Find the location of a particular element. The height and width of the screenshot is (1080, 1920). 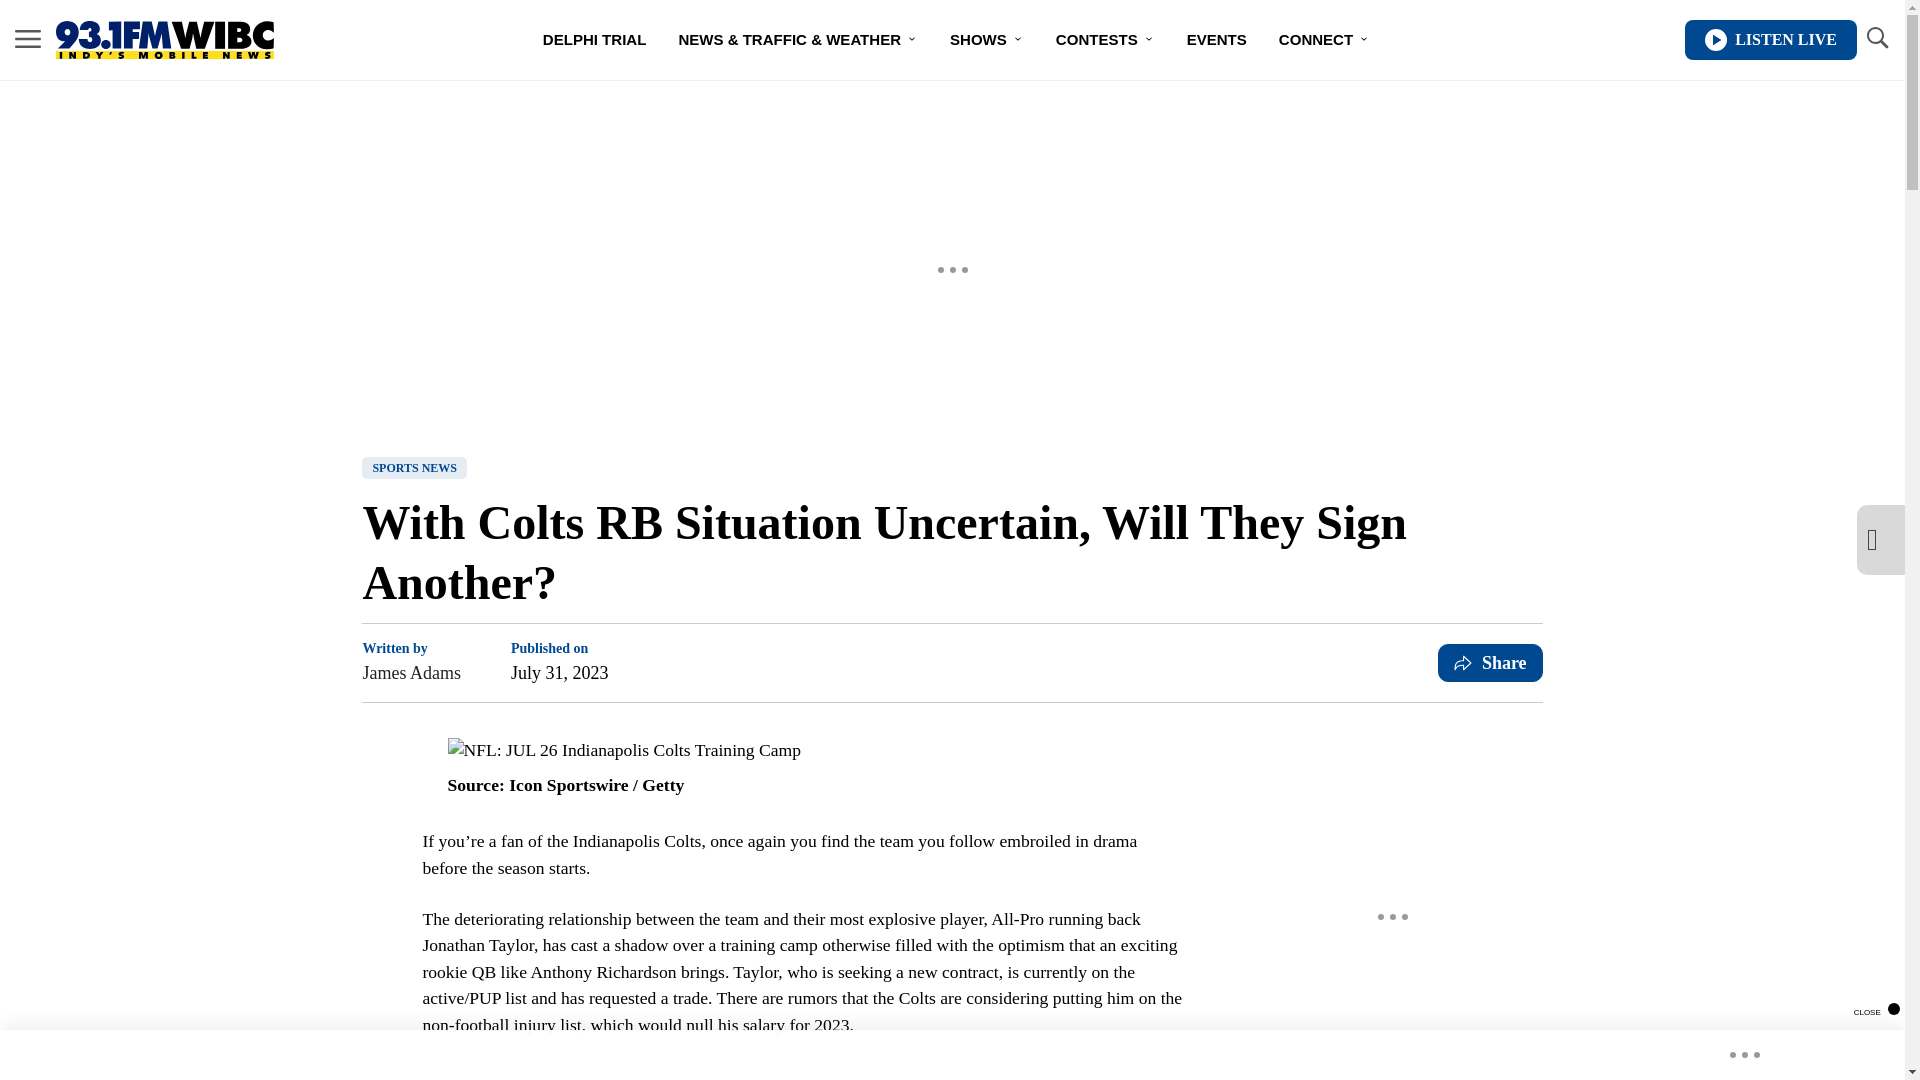

SHOWS is located at coordinates (986, 40).